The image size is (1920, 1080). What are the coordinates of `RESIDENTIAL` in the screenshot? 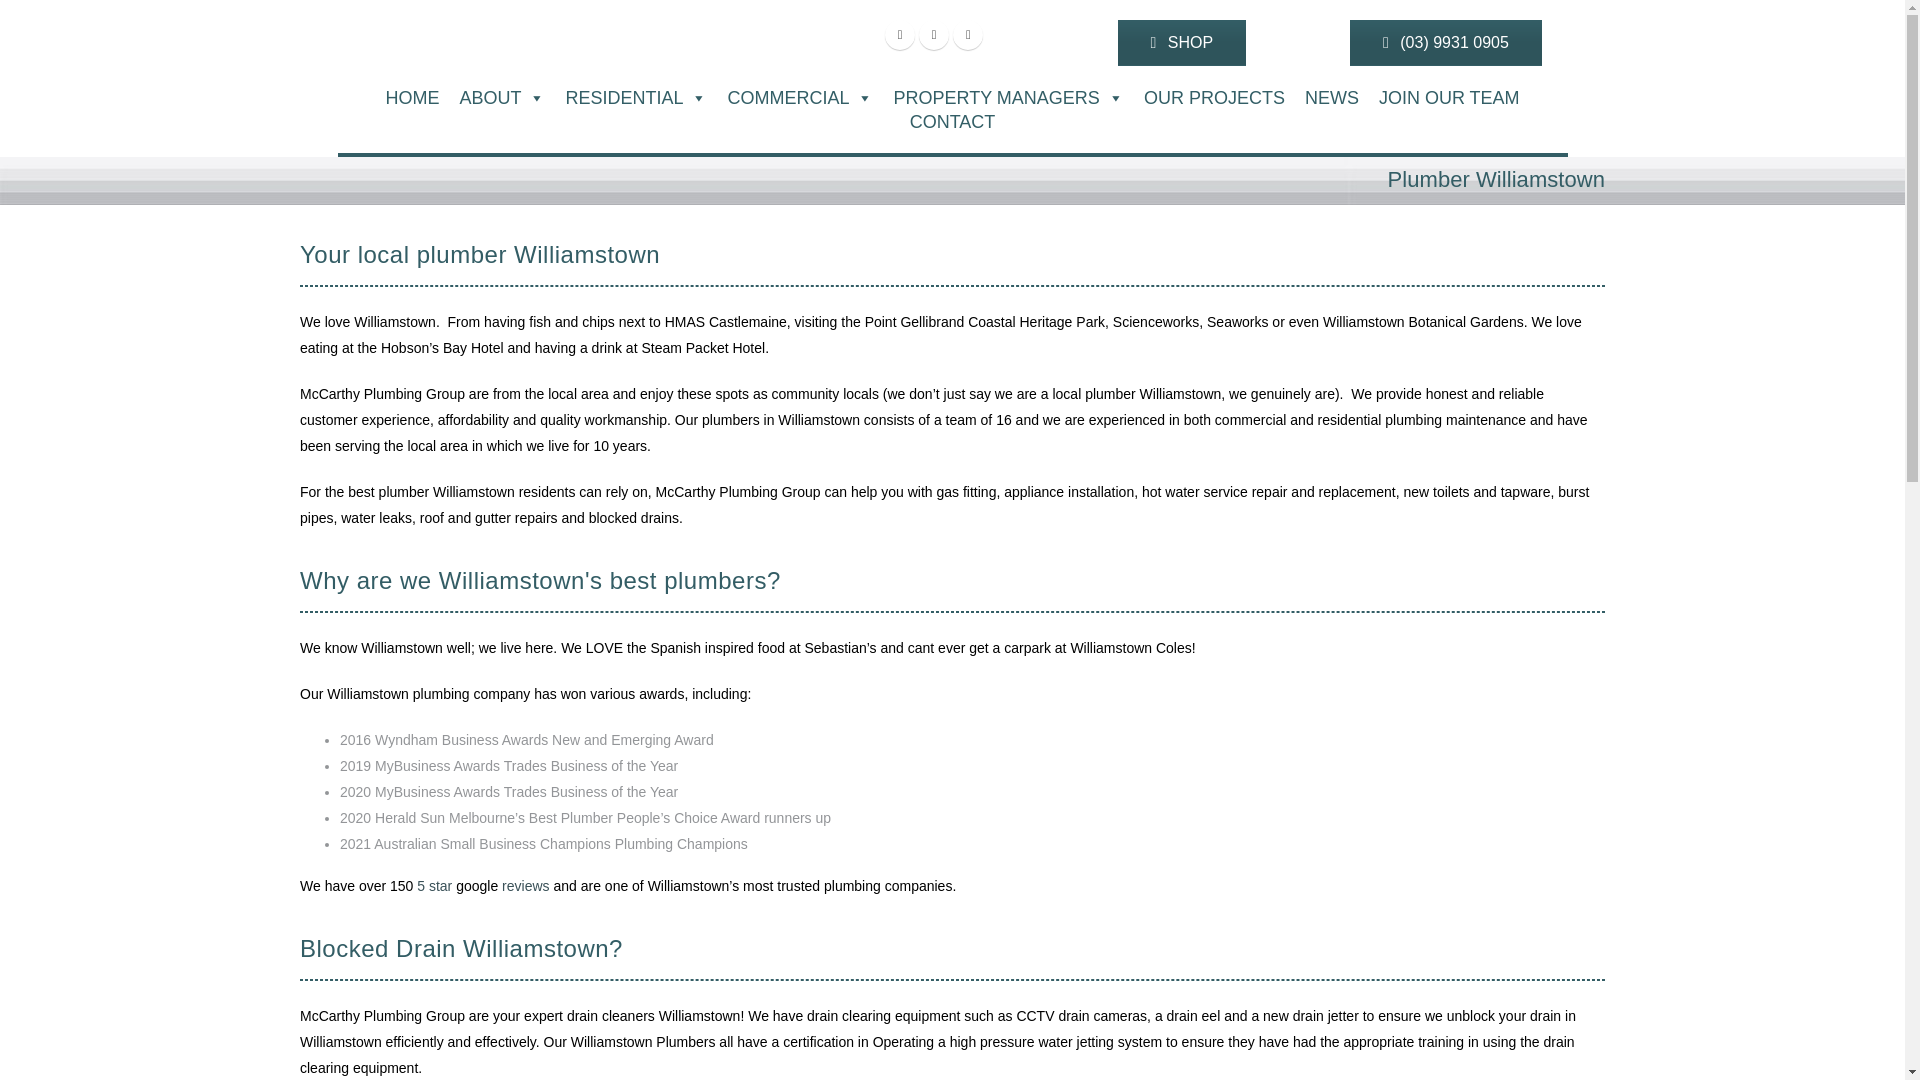 It's located at (635, 97).